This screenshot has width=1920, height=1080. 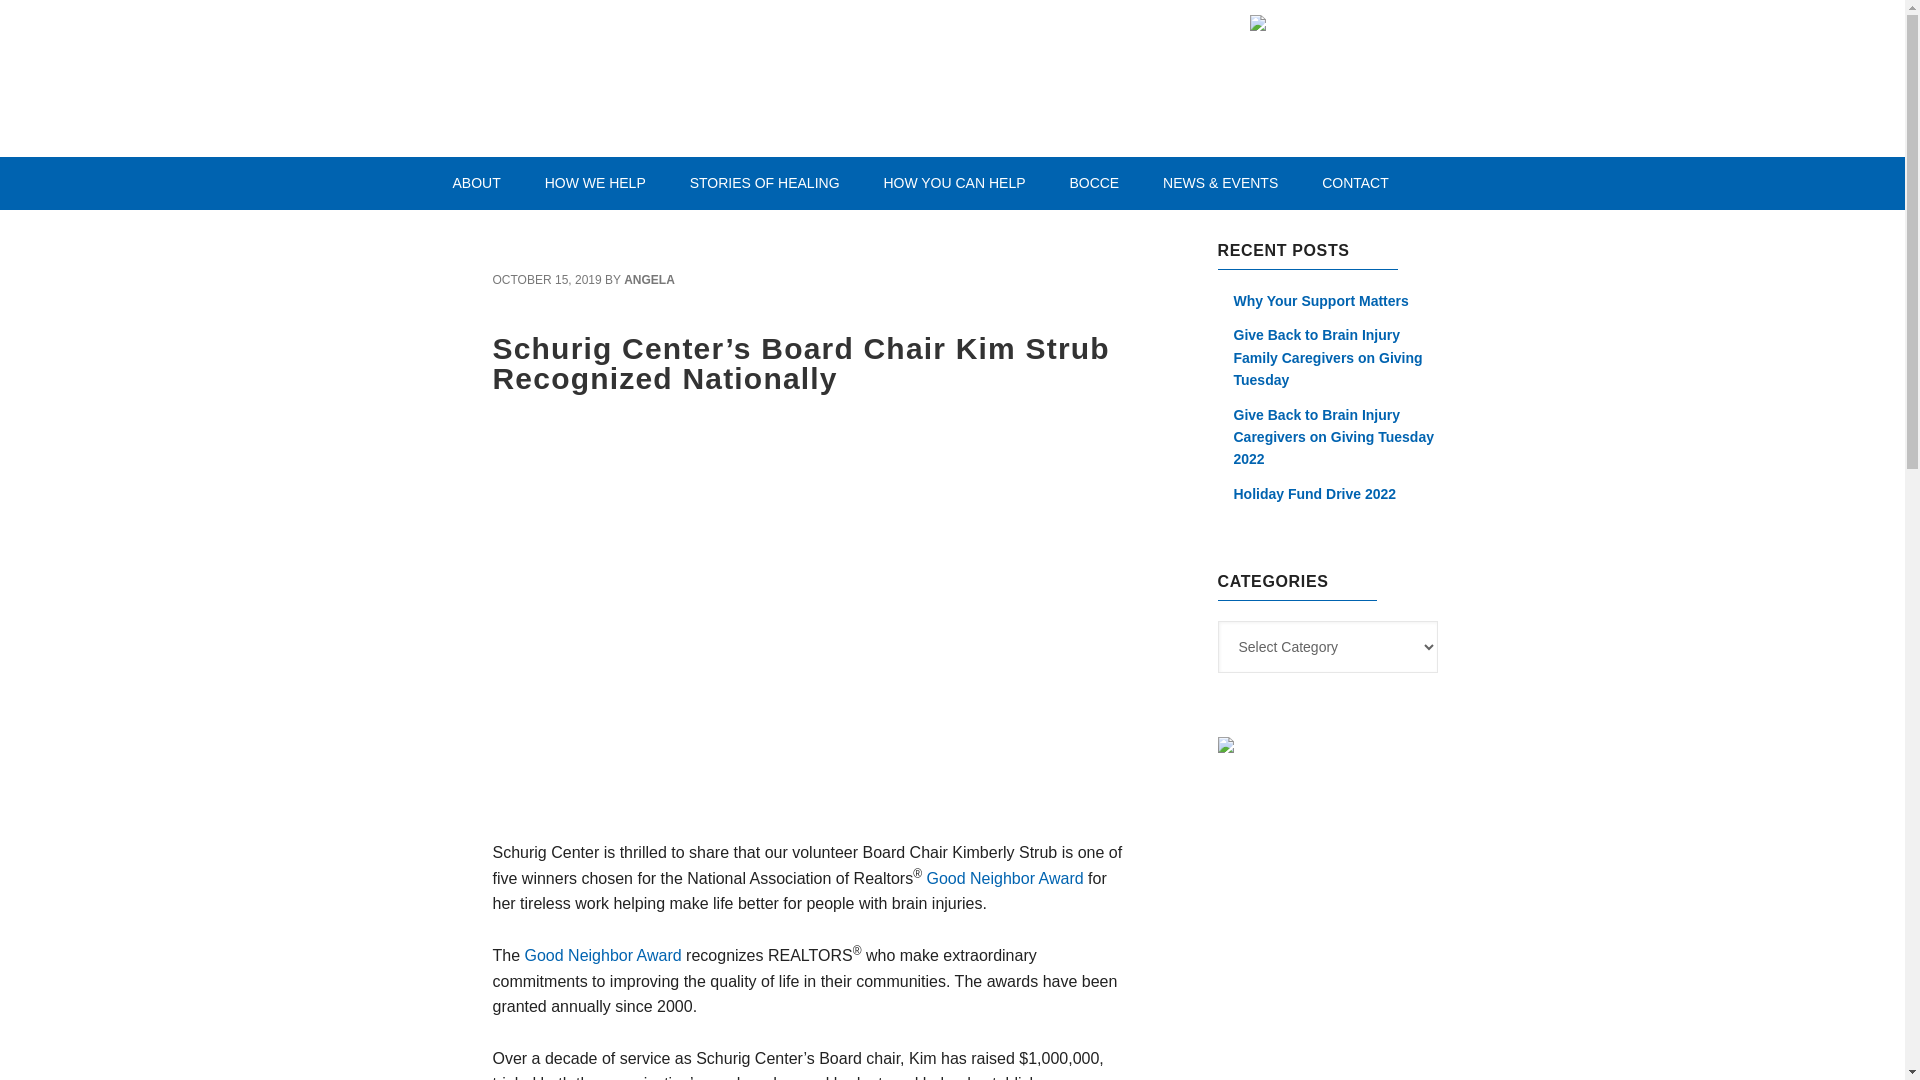 I want to click on HOW WE HELP, so click(x=595, y=182).